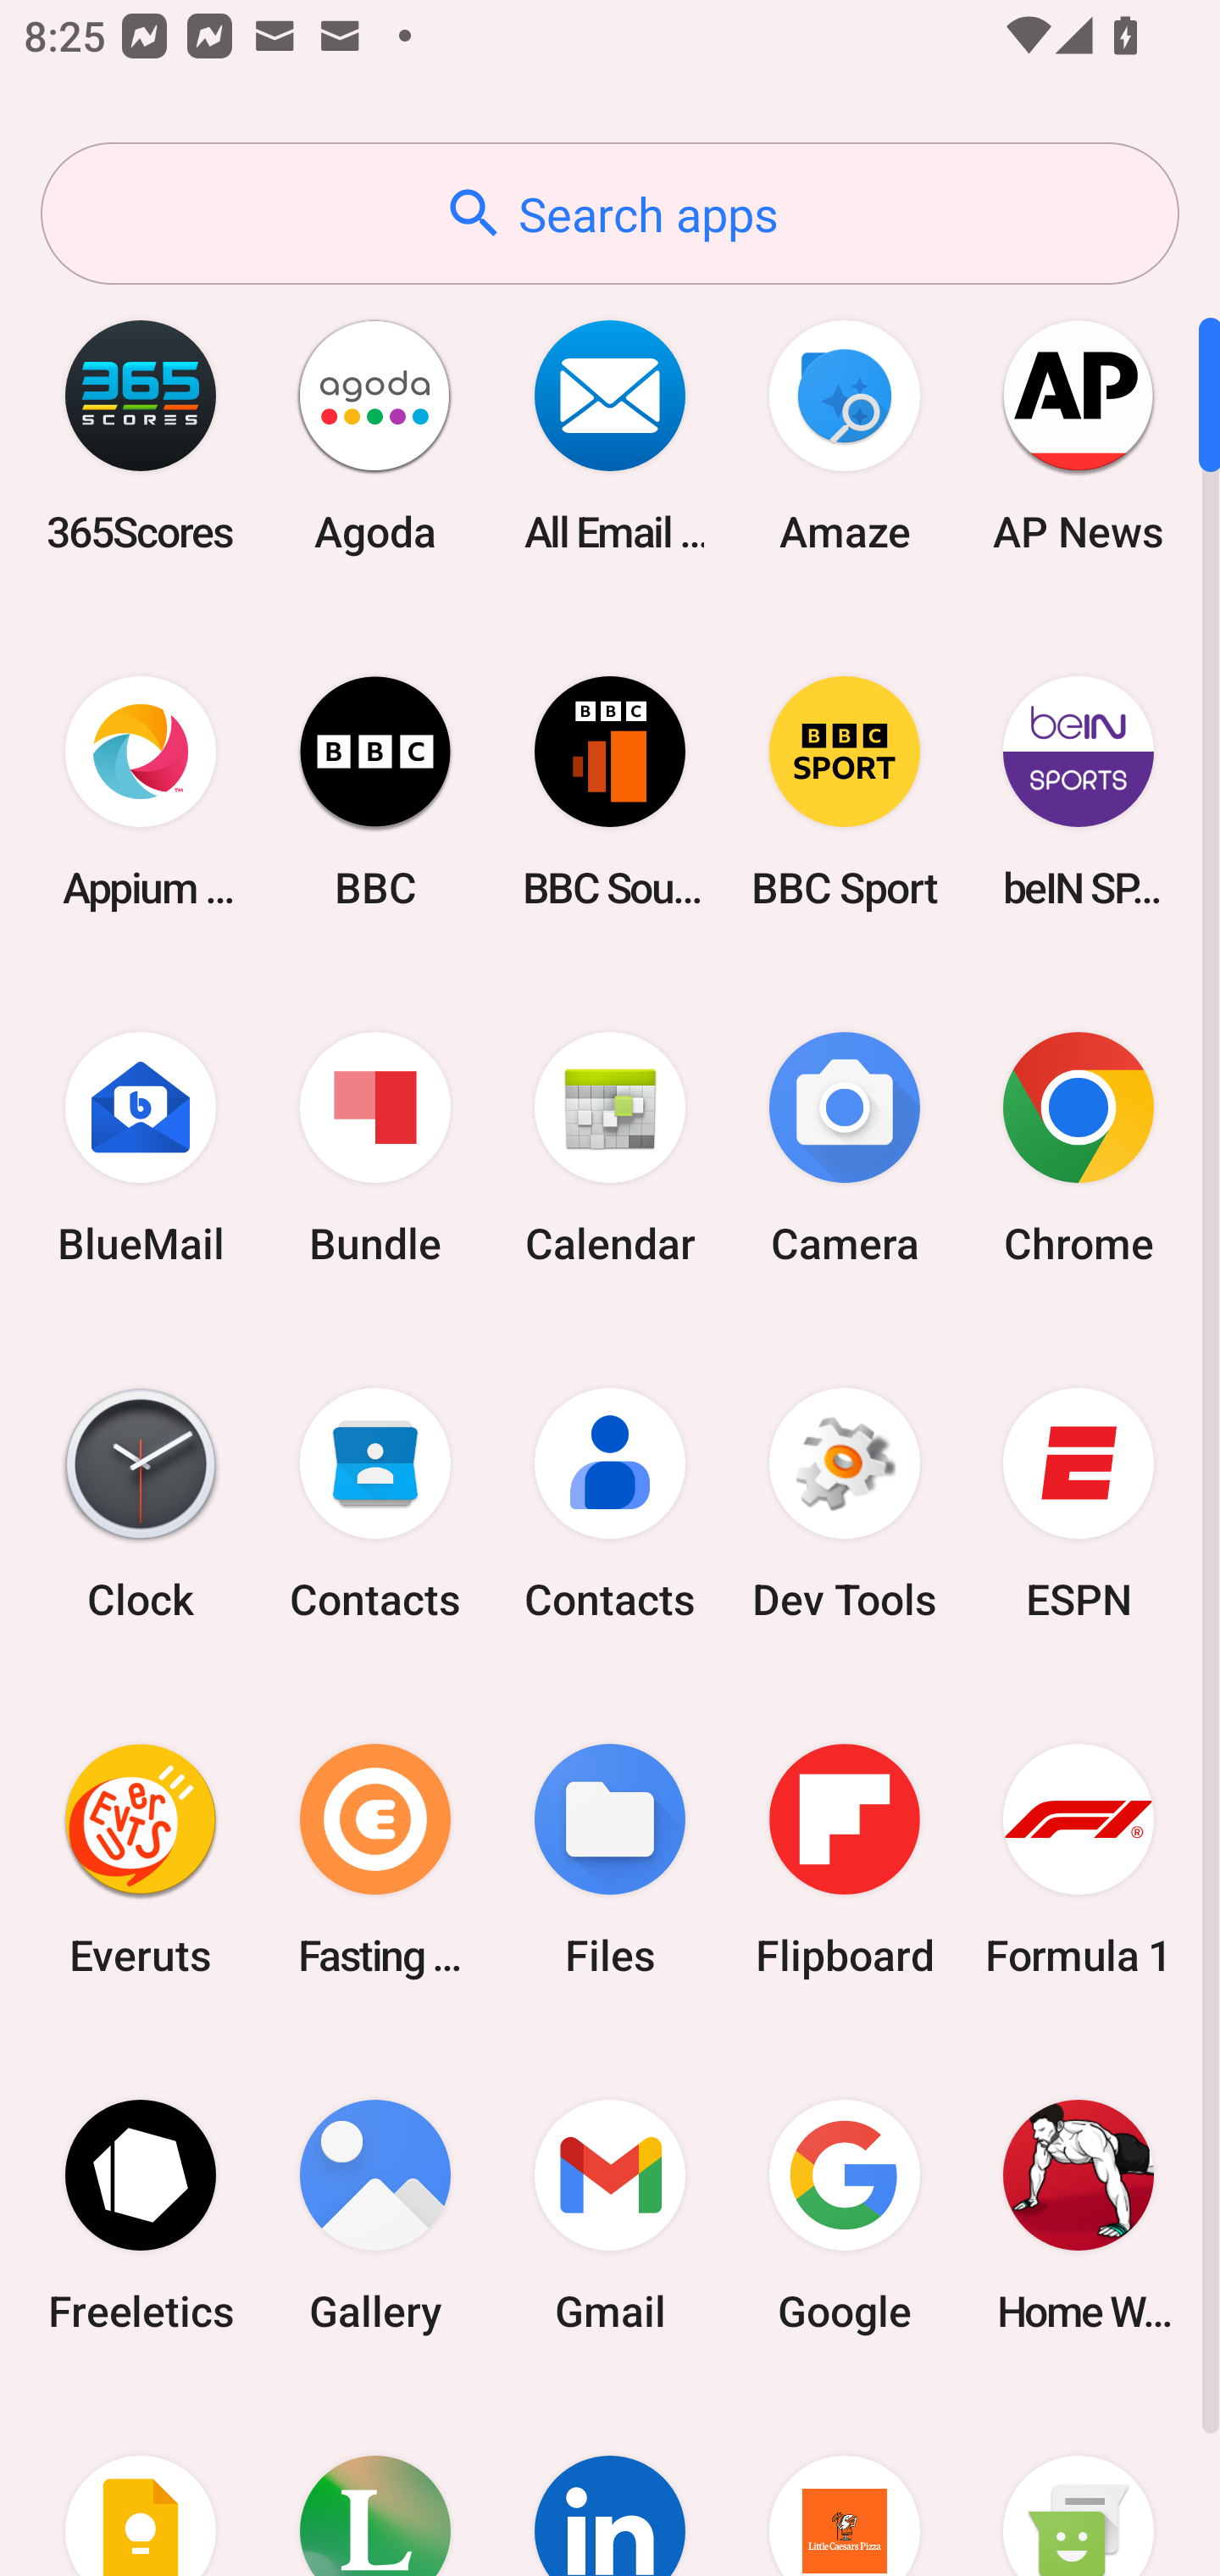 This screenshot has height=2576, width=1220. What do you see at coordinates (844, 436) in the screenshot?
I see `Amaze` at bounding box center [844, 436].